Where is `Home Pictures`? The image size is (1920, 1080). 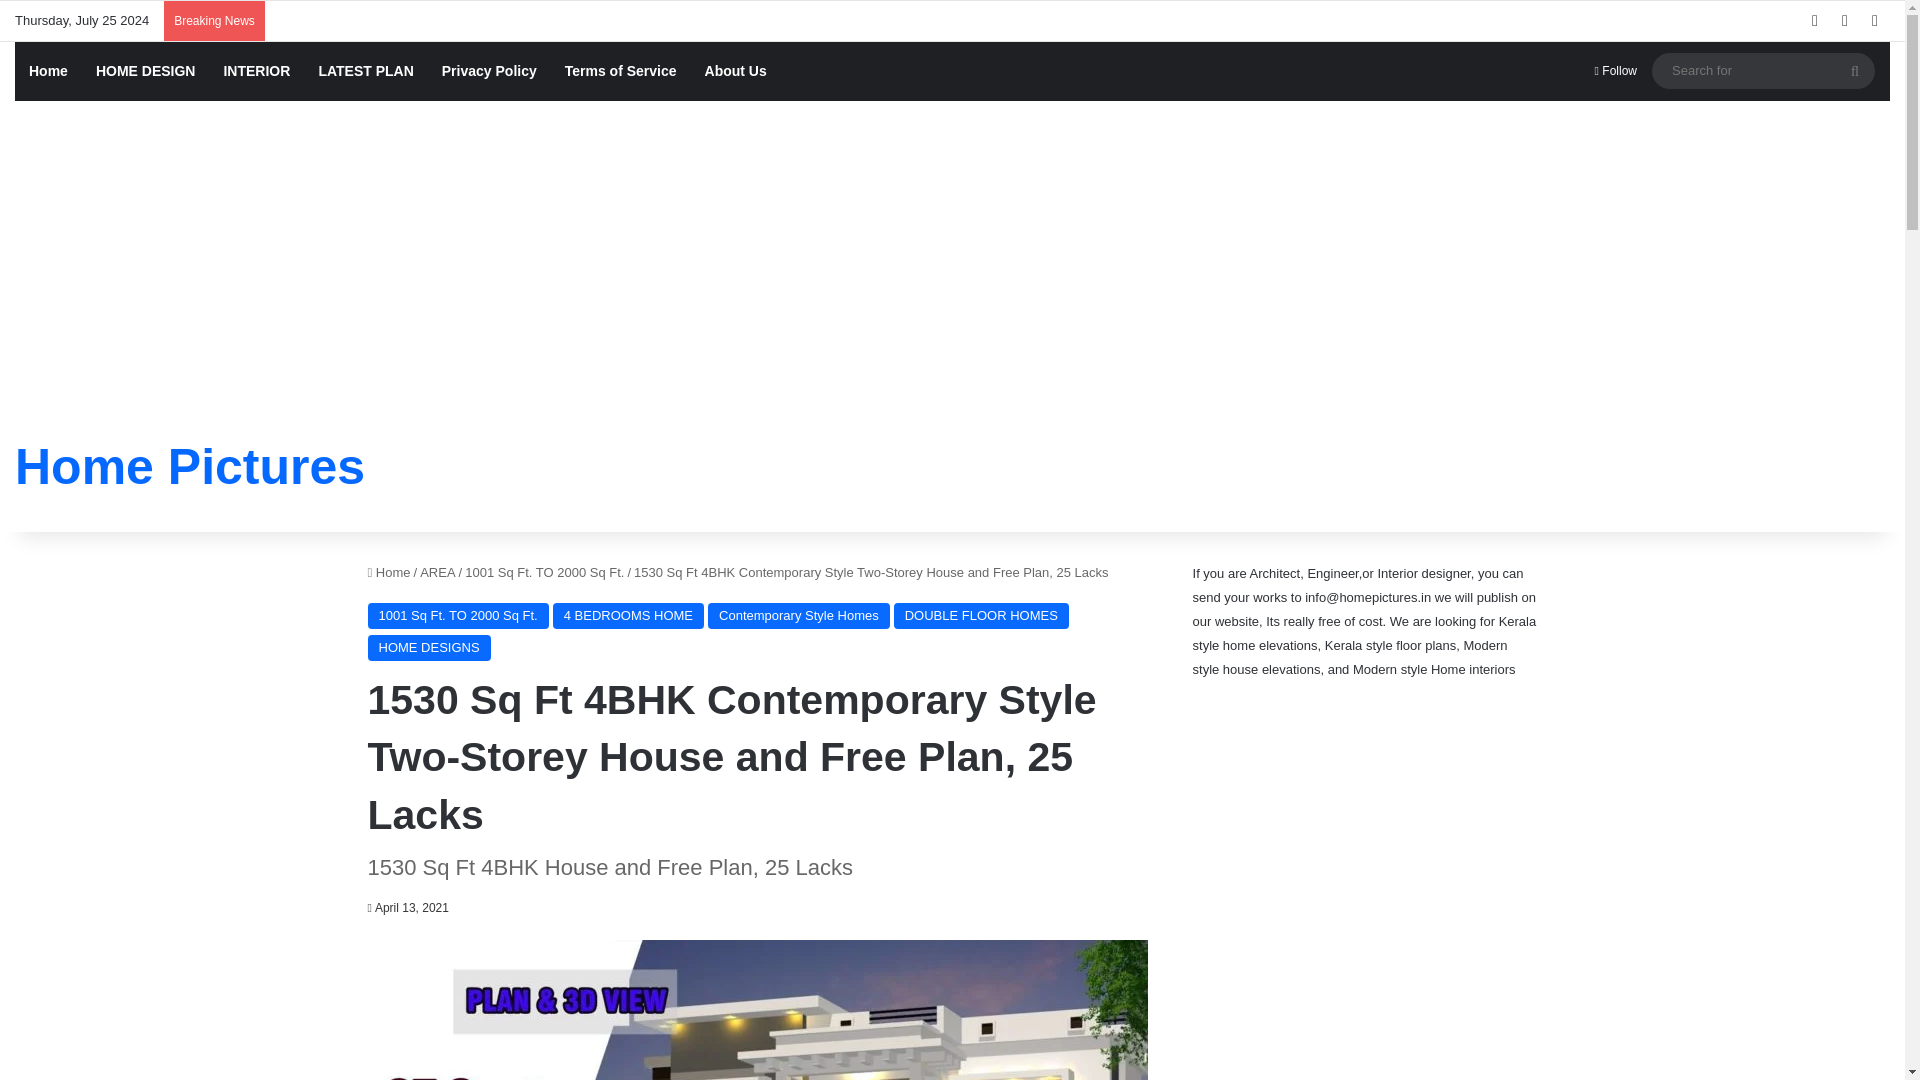
Home Pictures is located at coordinates (190, 466).